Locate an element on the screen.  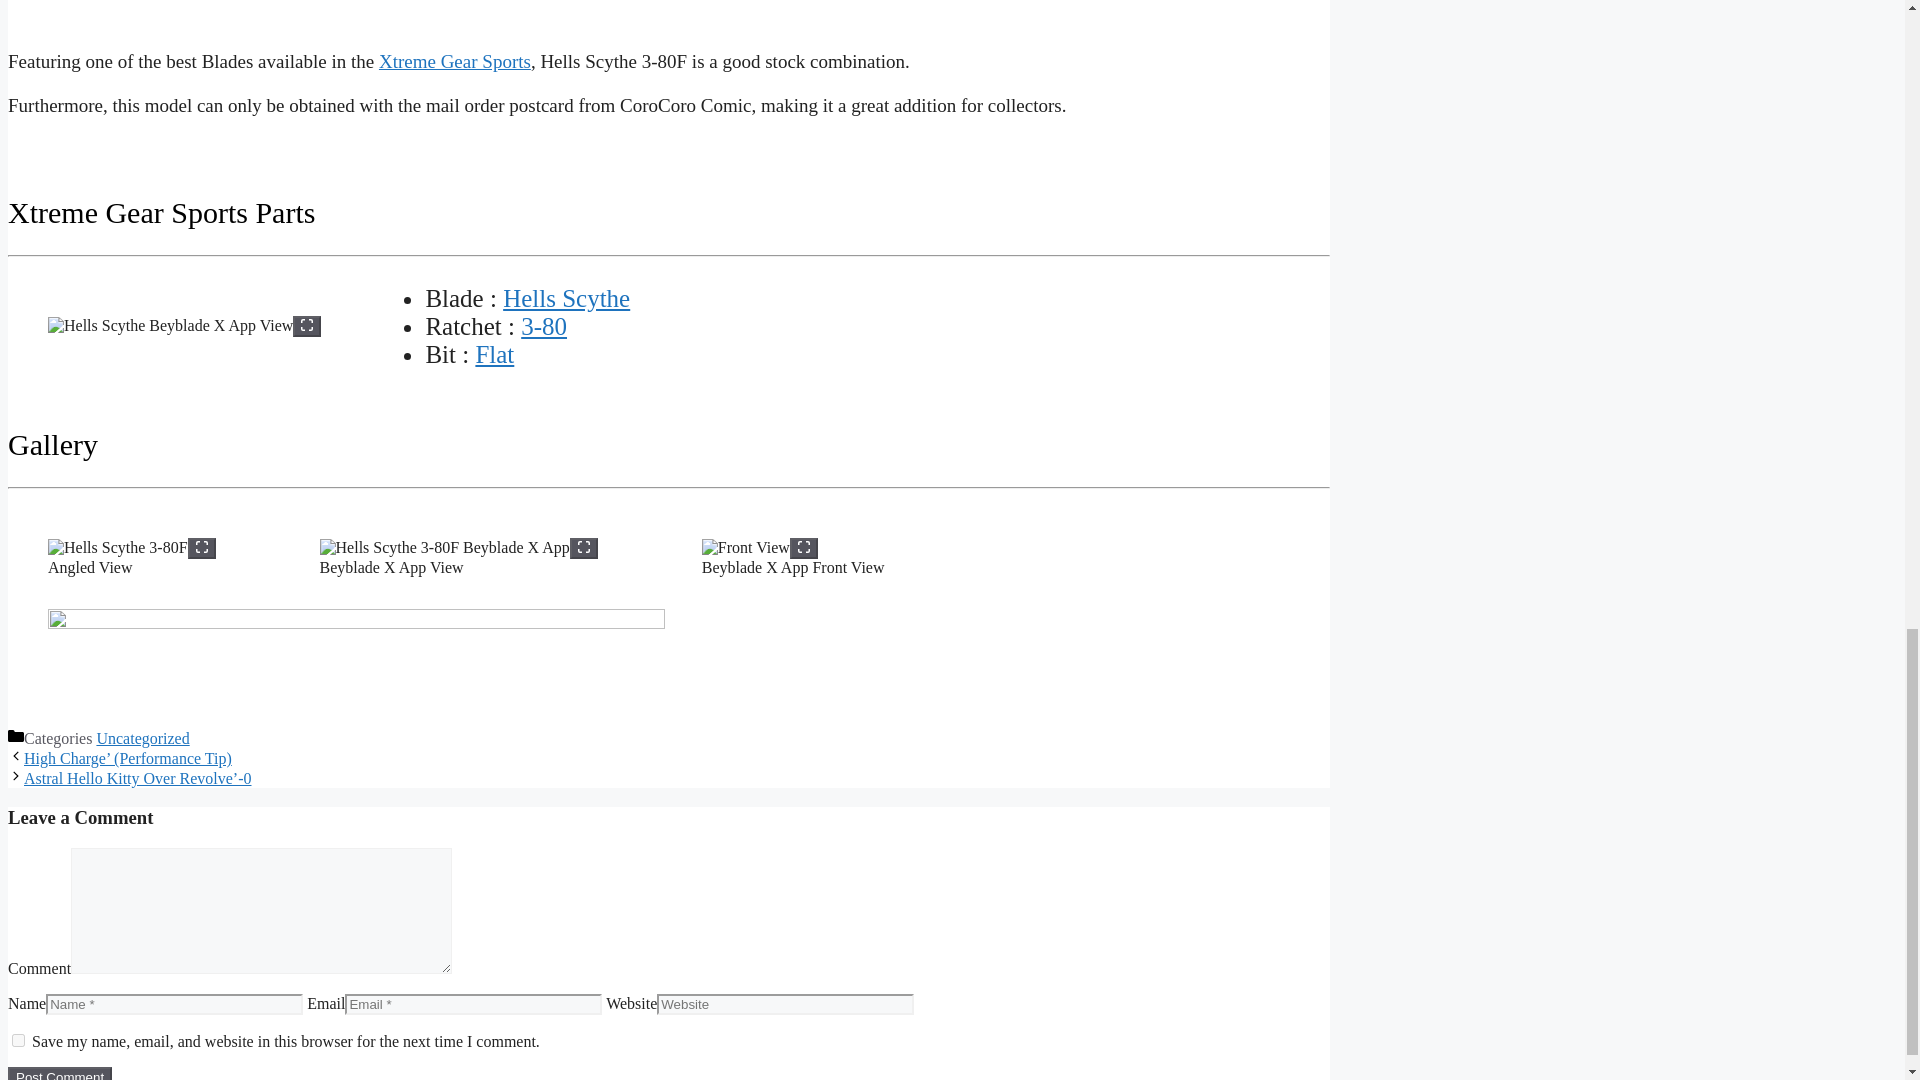
3-80 is located at coordinates (543, 326).